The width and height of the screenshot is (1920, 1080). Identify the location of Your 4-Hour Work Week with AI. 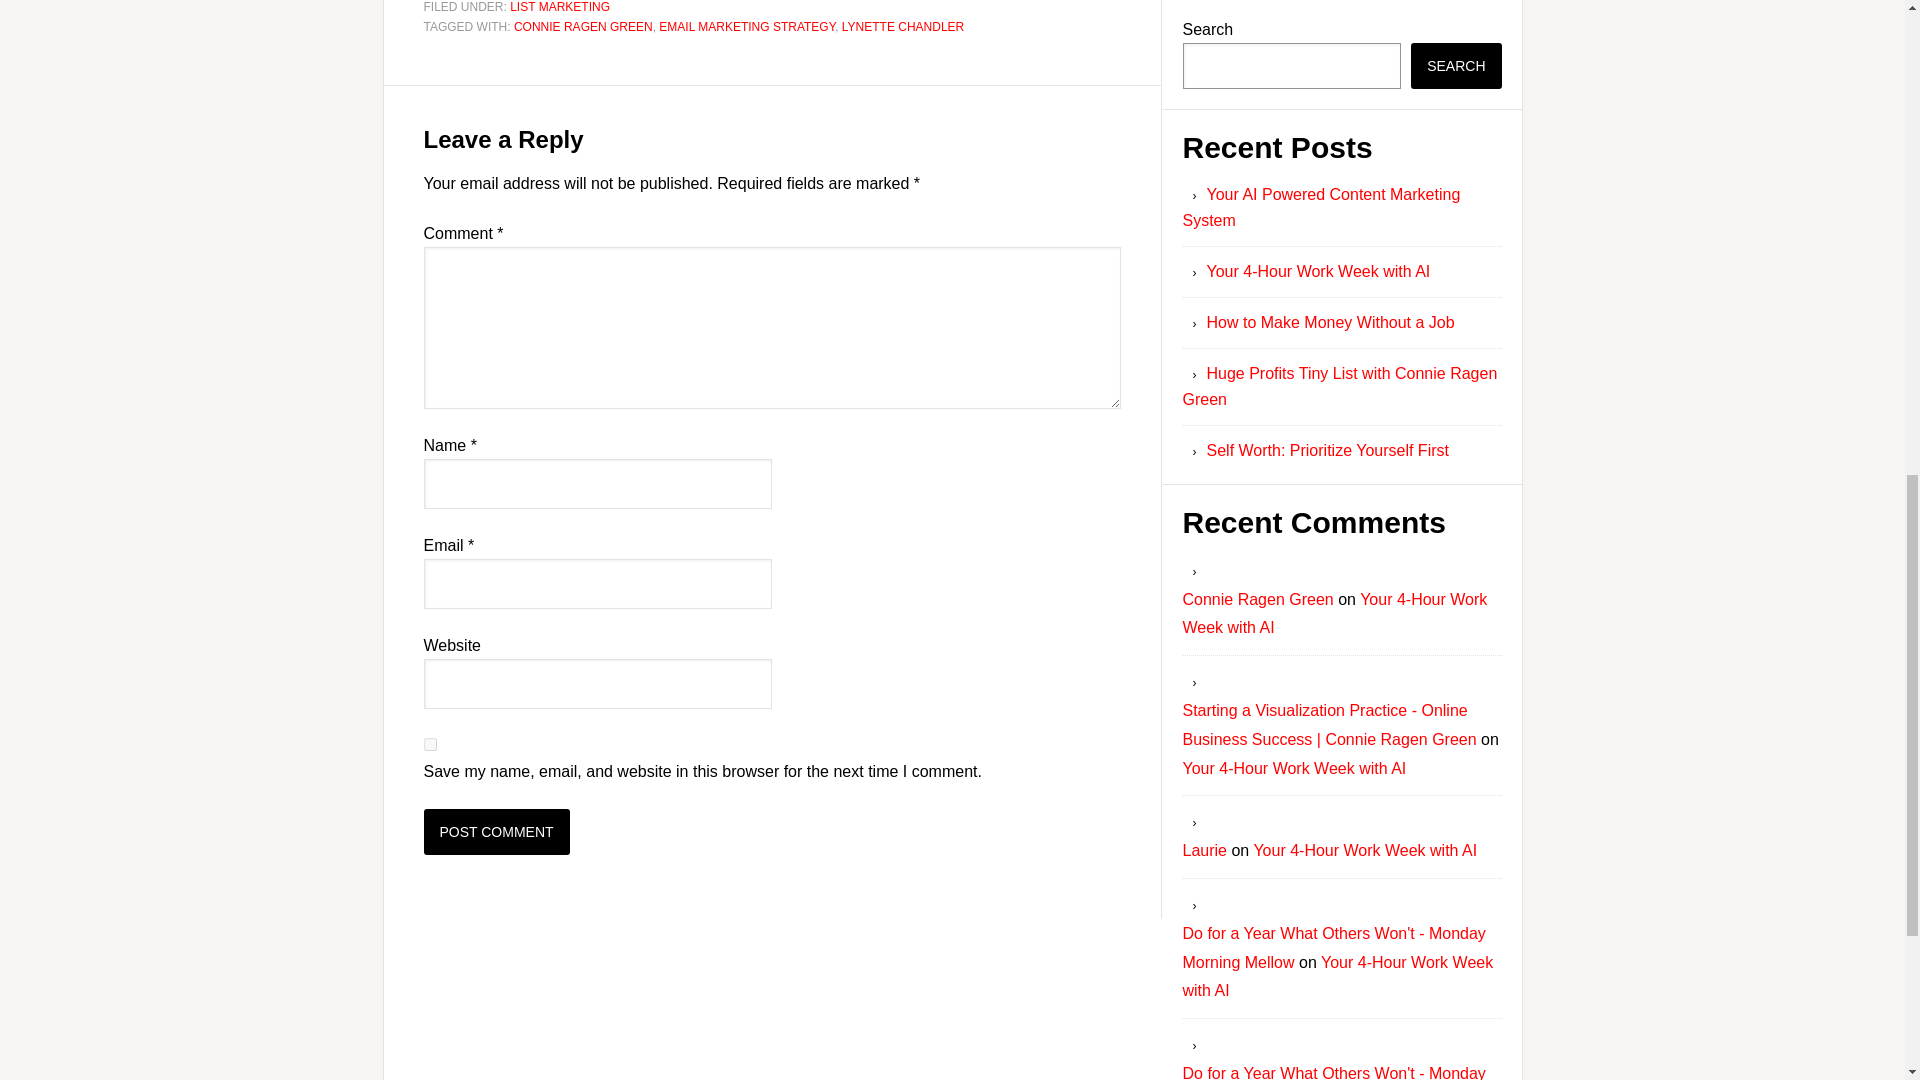
(1364, 850).